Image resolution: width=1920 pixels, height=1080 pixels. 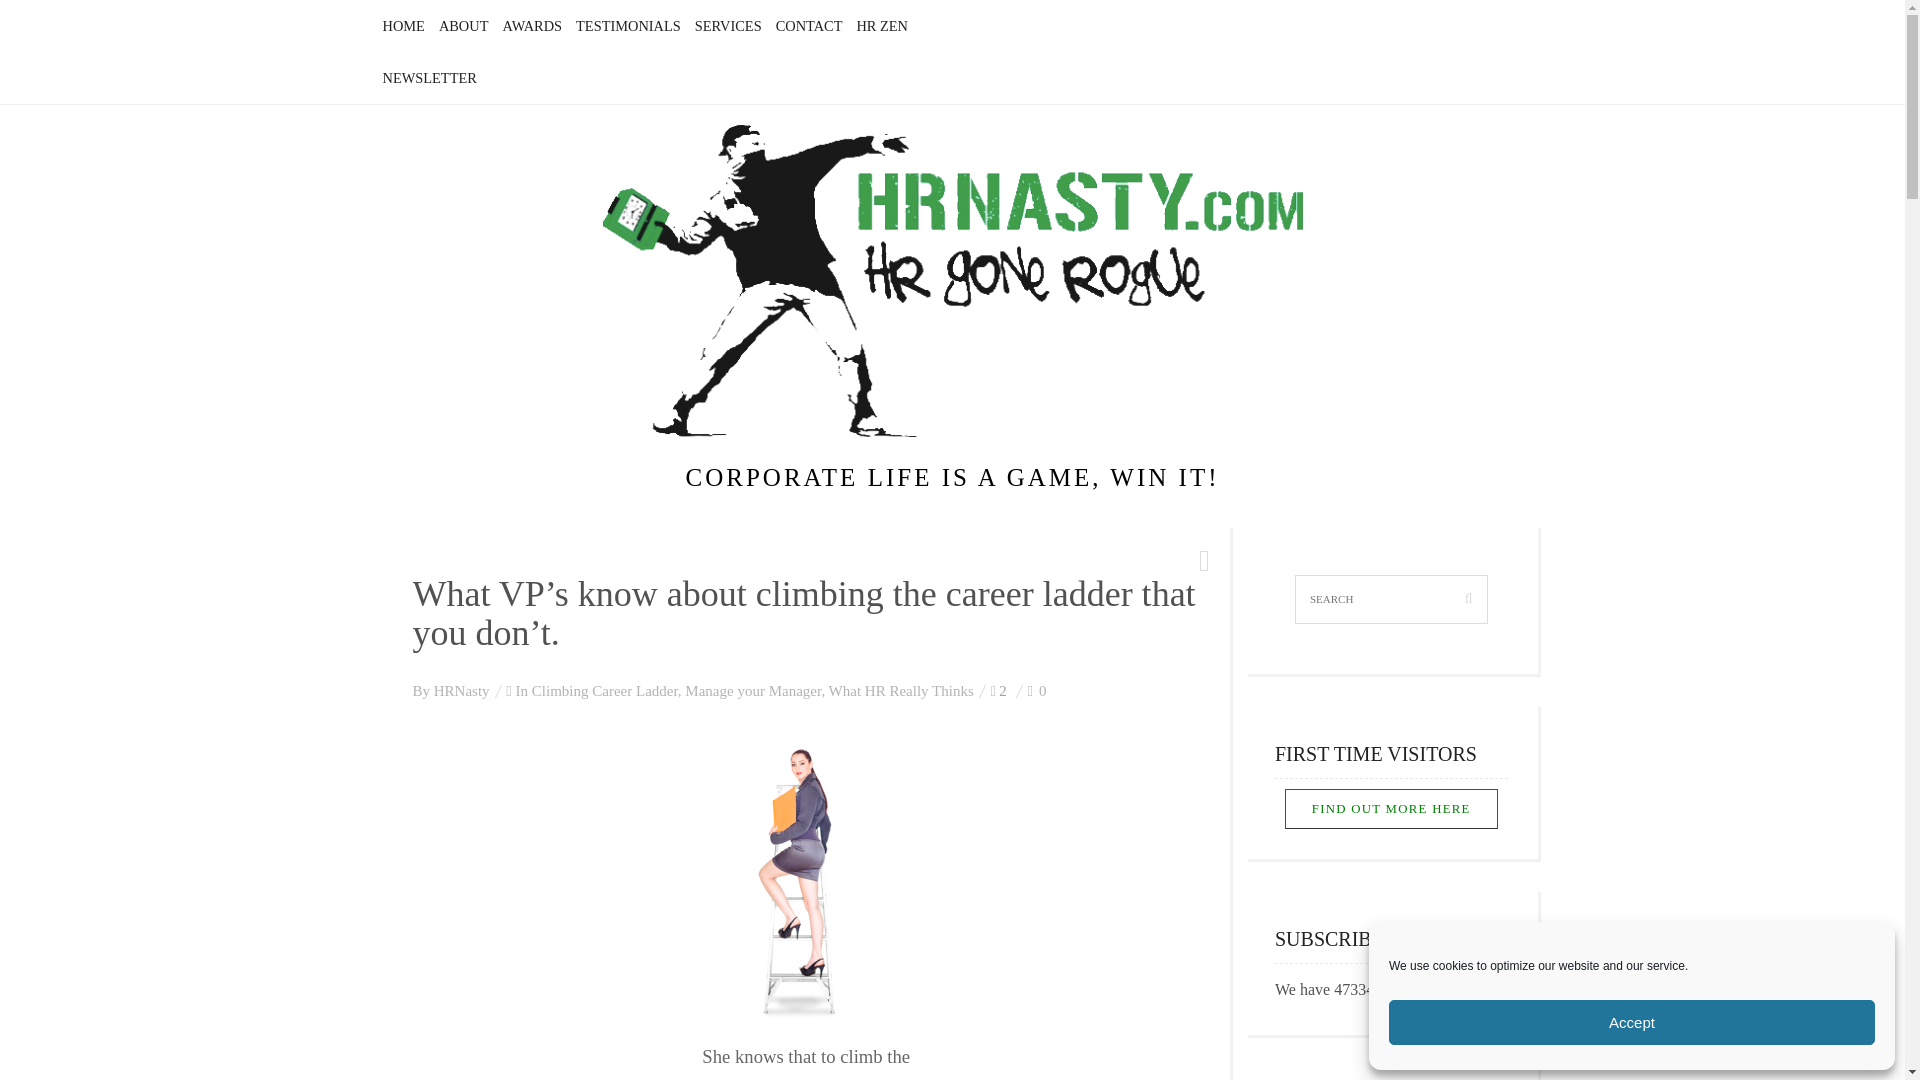 What do you see at coordinates (753, 690) in the screenshot?
I see `Manage your Manager` at bounding box center [753, 690].